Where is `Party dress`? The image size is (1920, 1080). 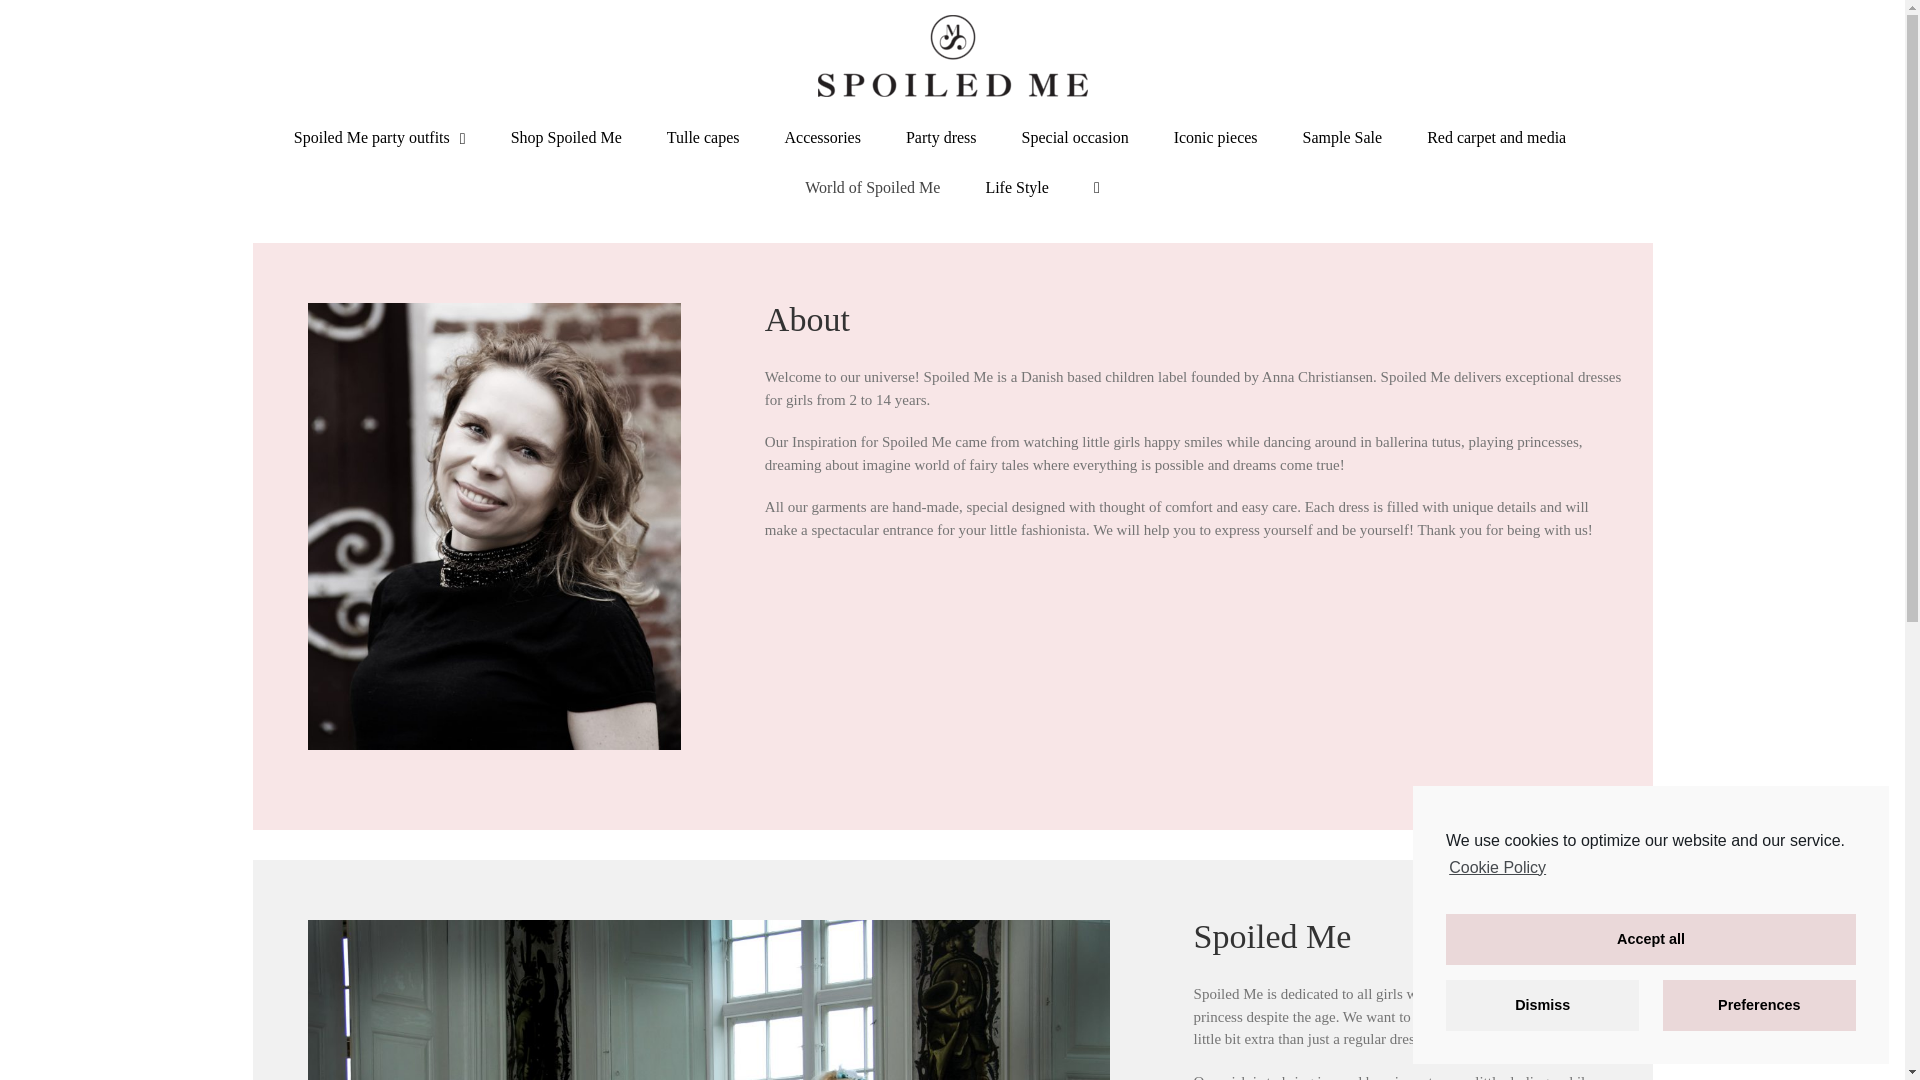 Party dress is located at coordinates (942, 138).